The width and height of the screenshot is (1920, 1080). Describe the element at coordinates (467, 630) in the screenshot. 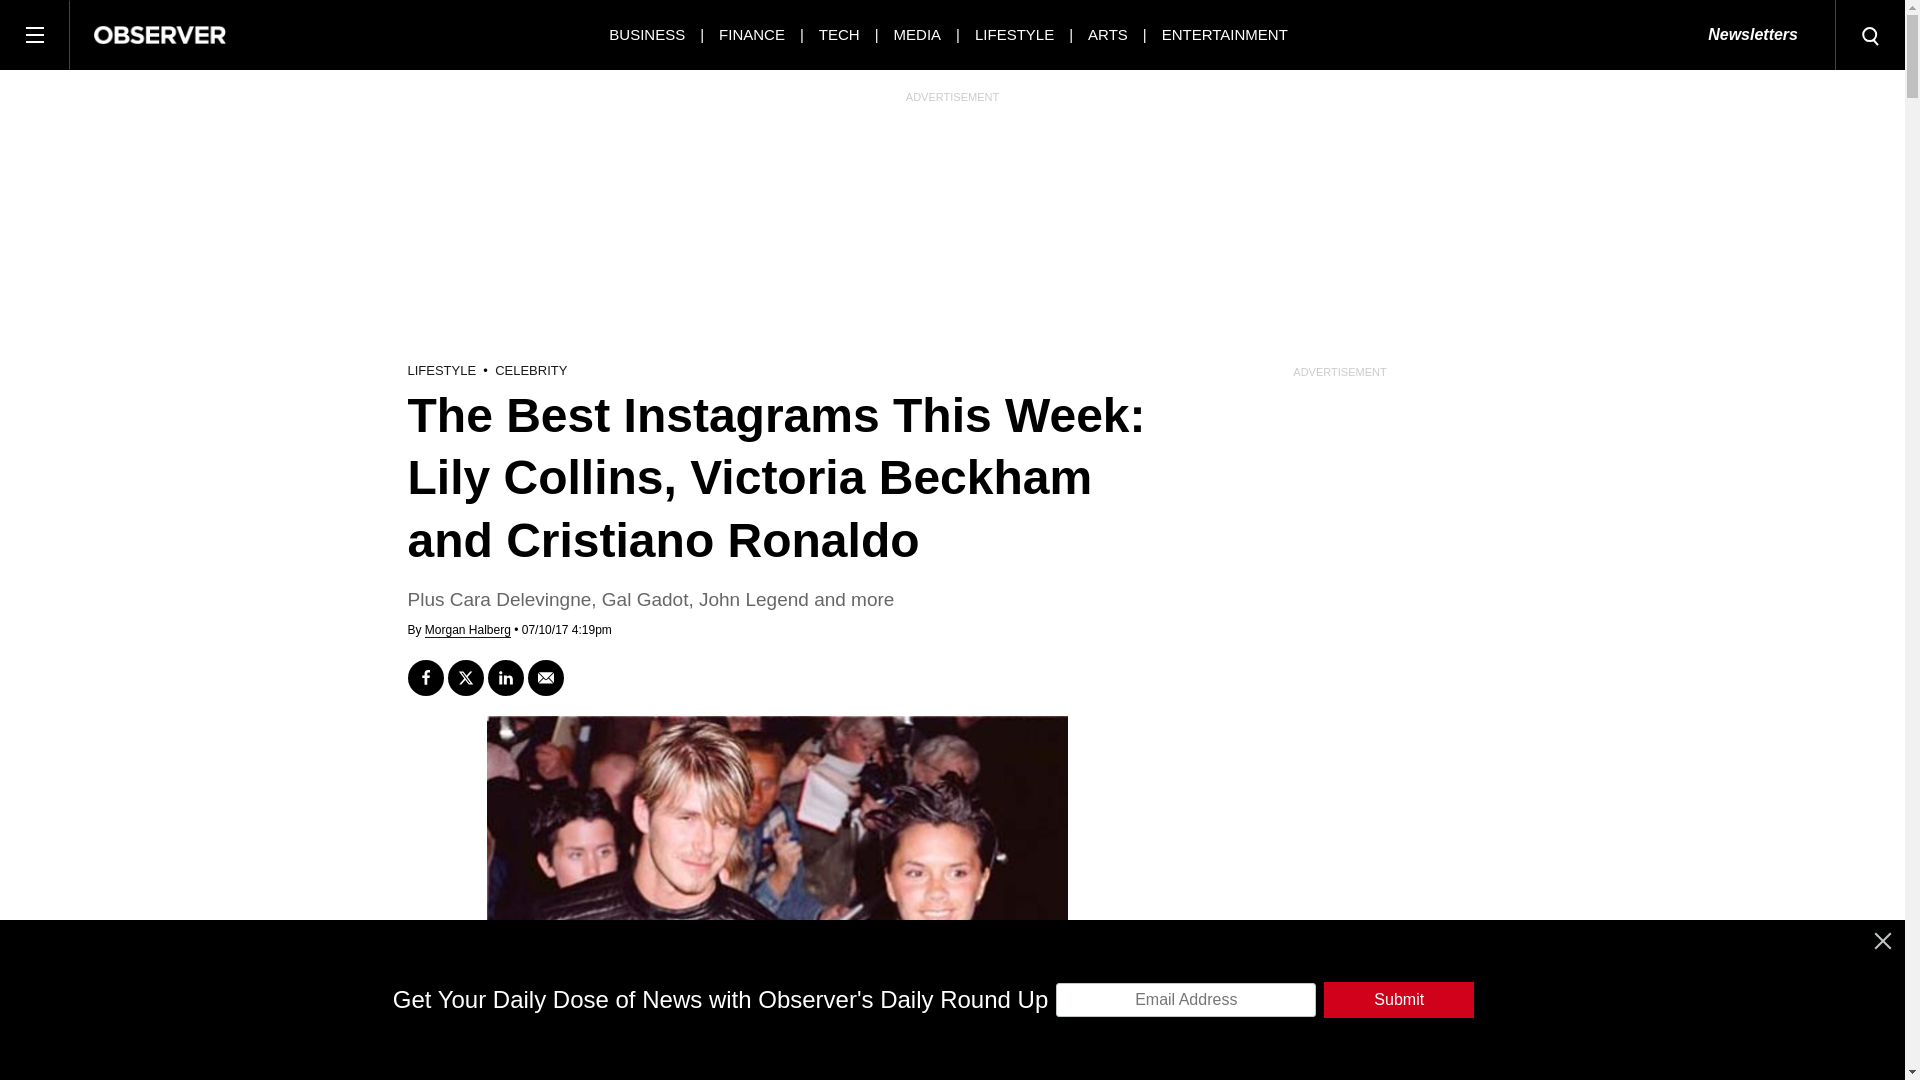

I see `View All Posts by Morgan Halberg` at that location.